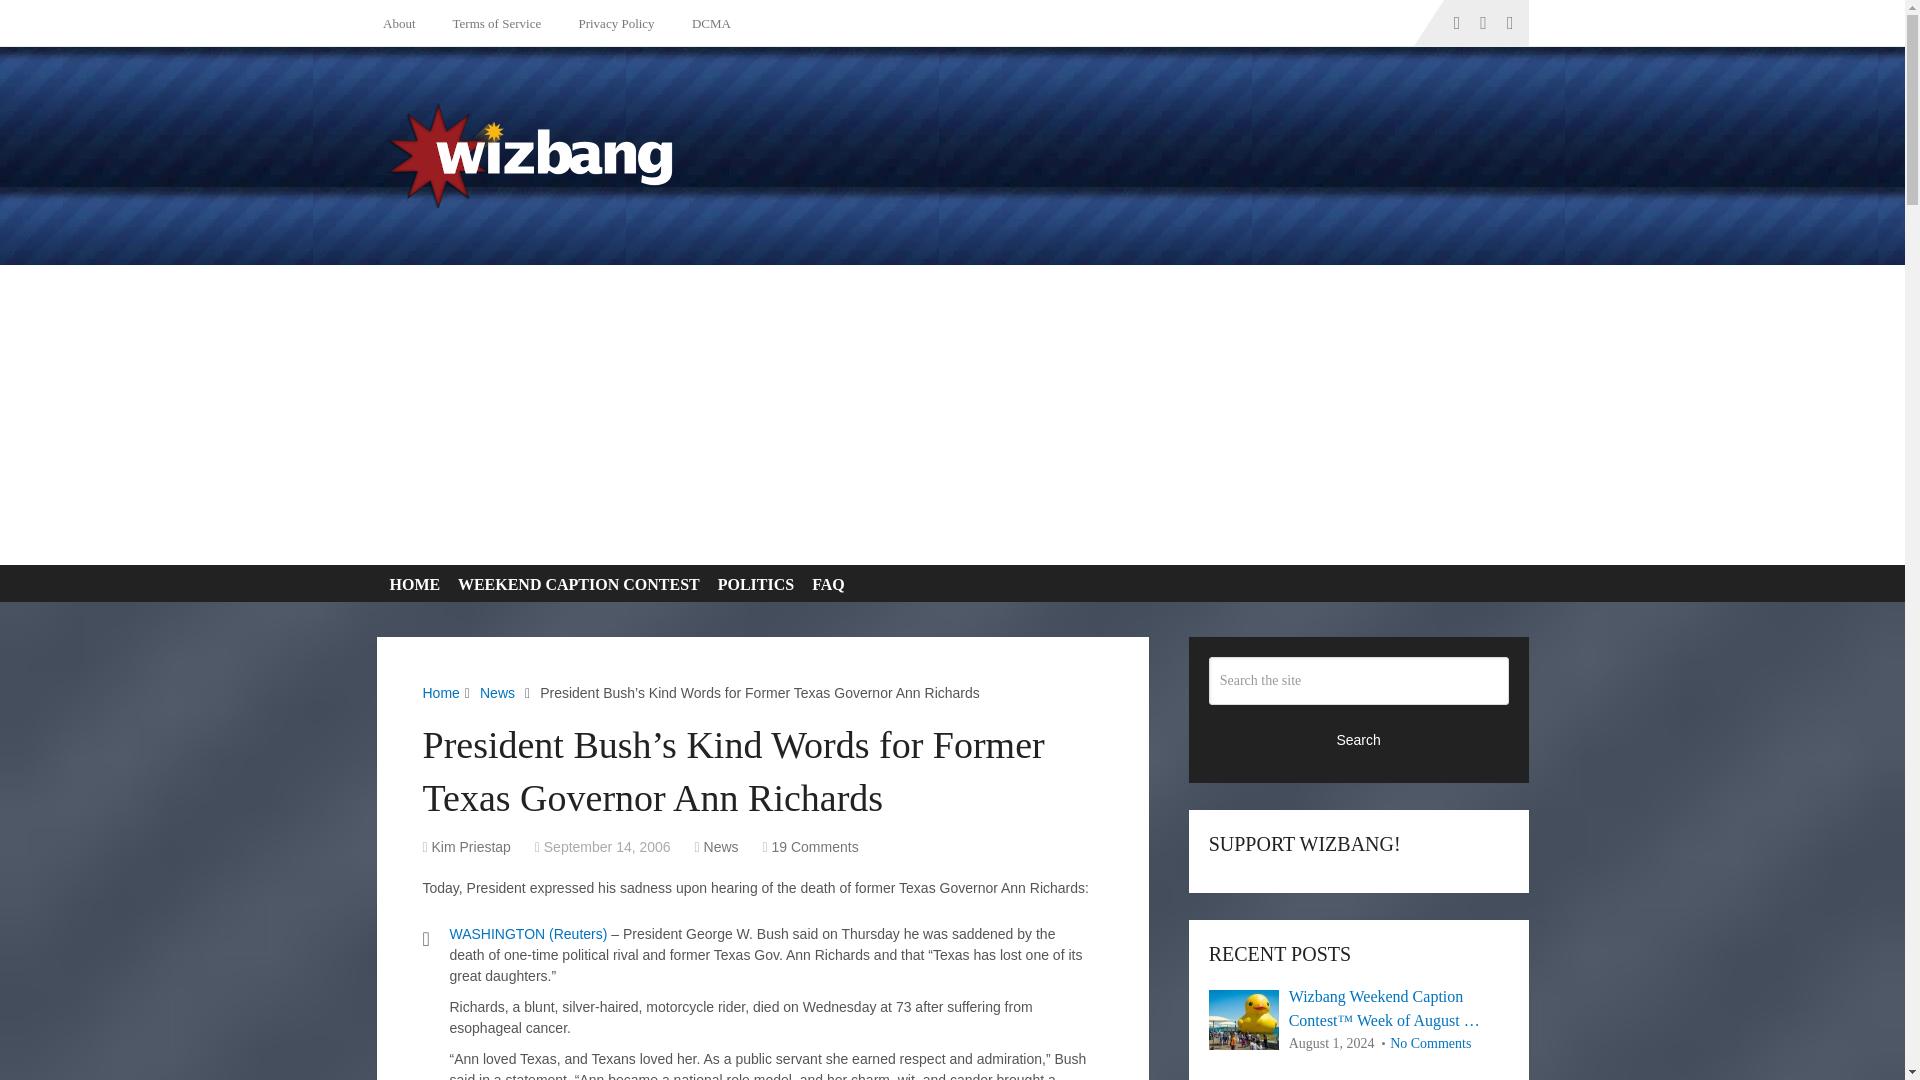 This screenshot has height=1080, width=1920. I want to click on HOME, so click(410, 584).